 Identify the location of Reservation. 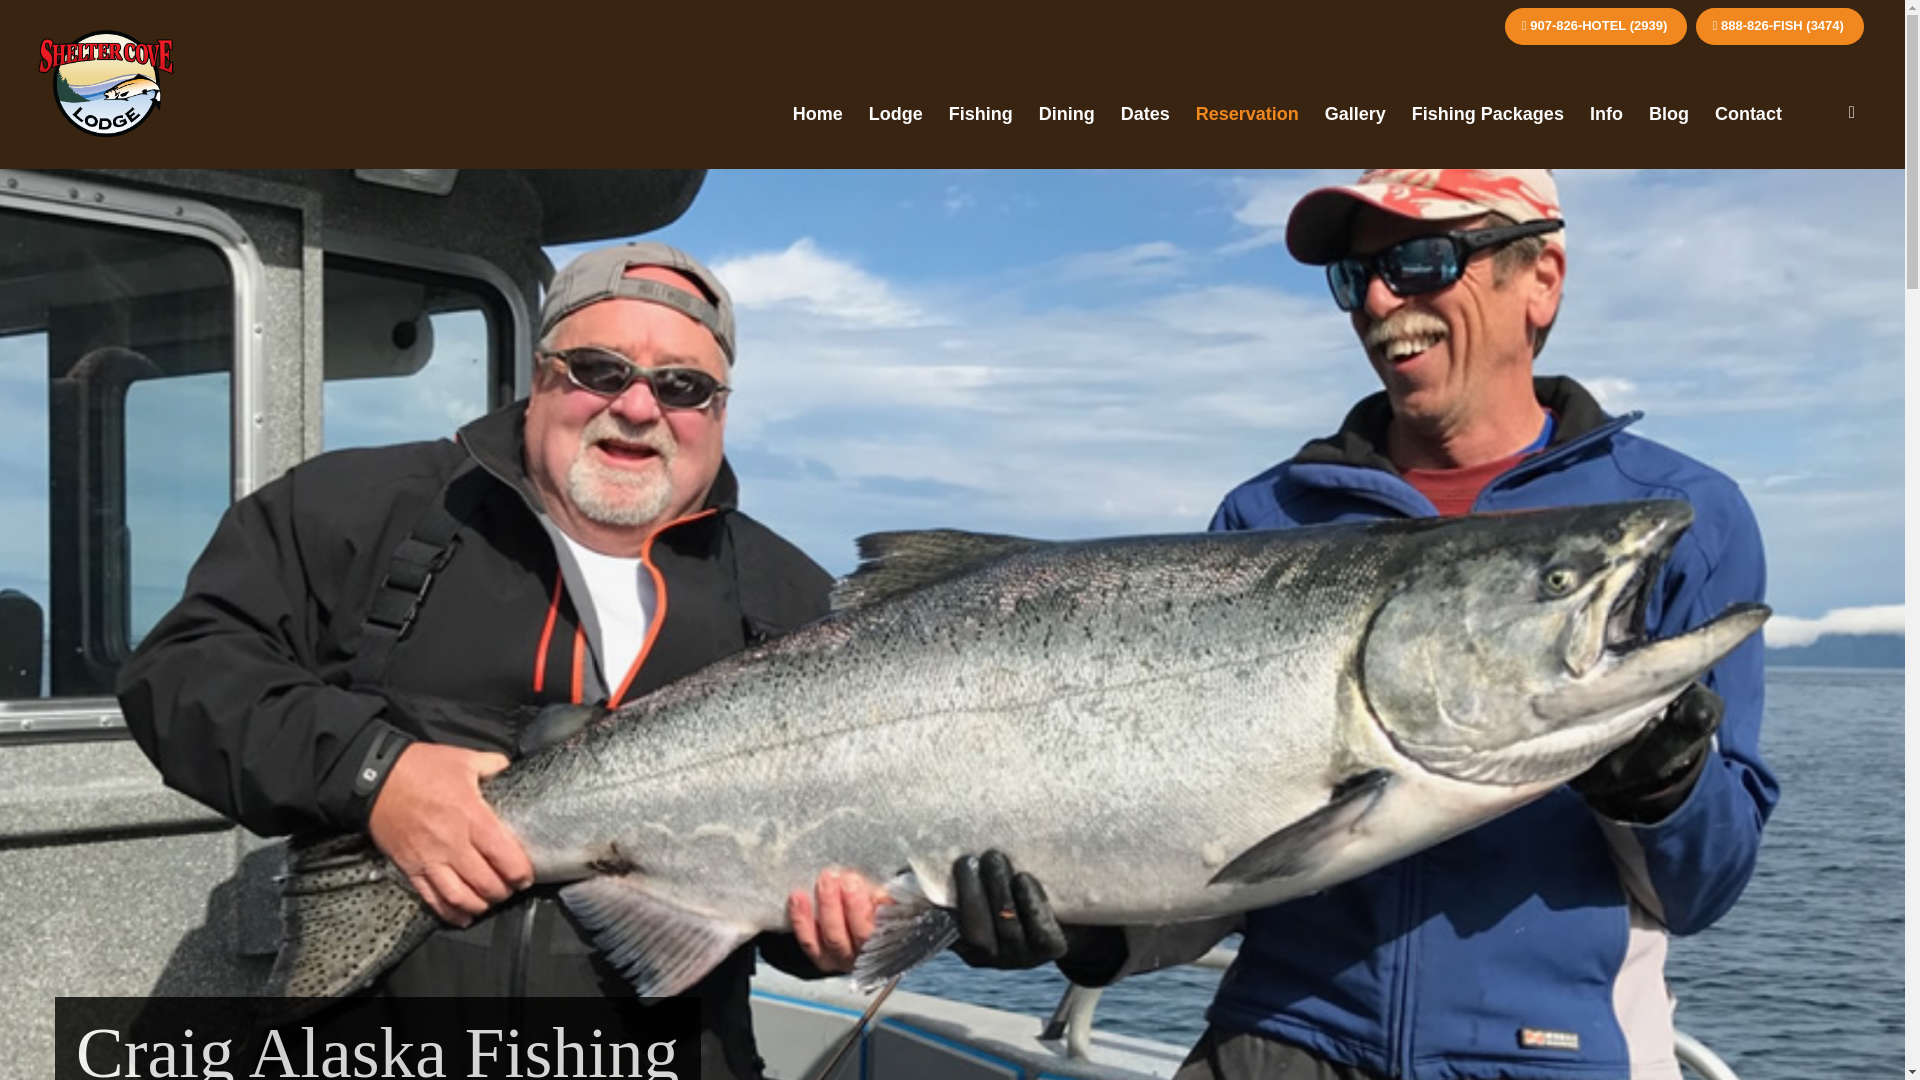
(1246, 114).